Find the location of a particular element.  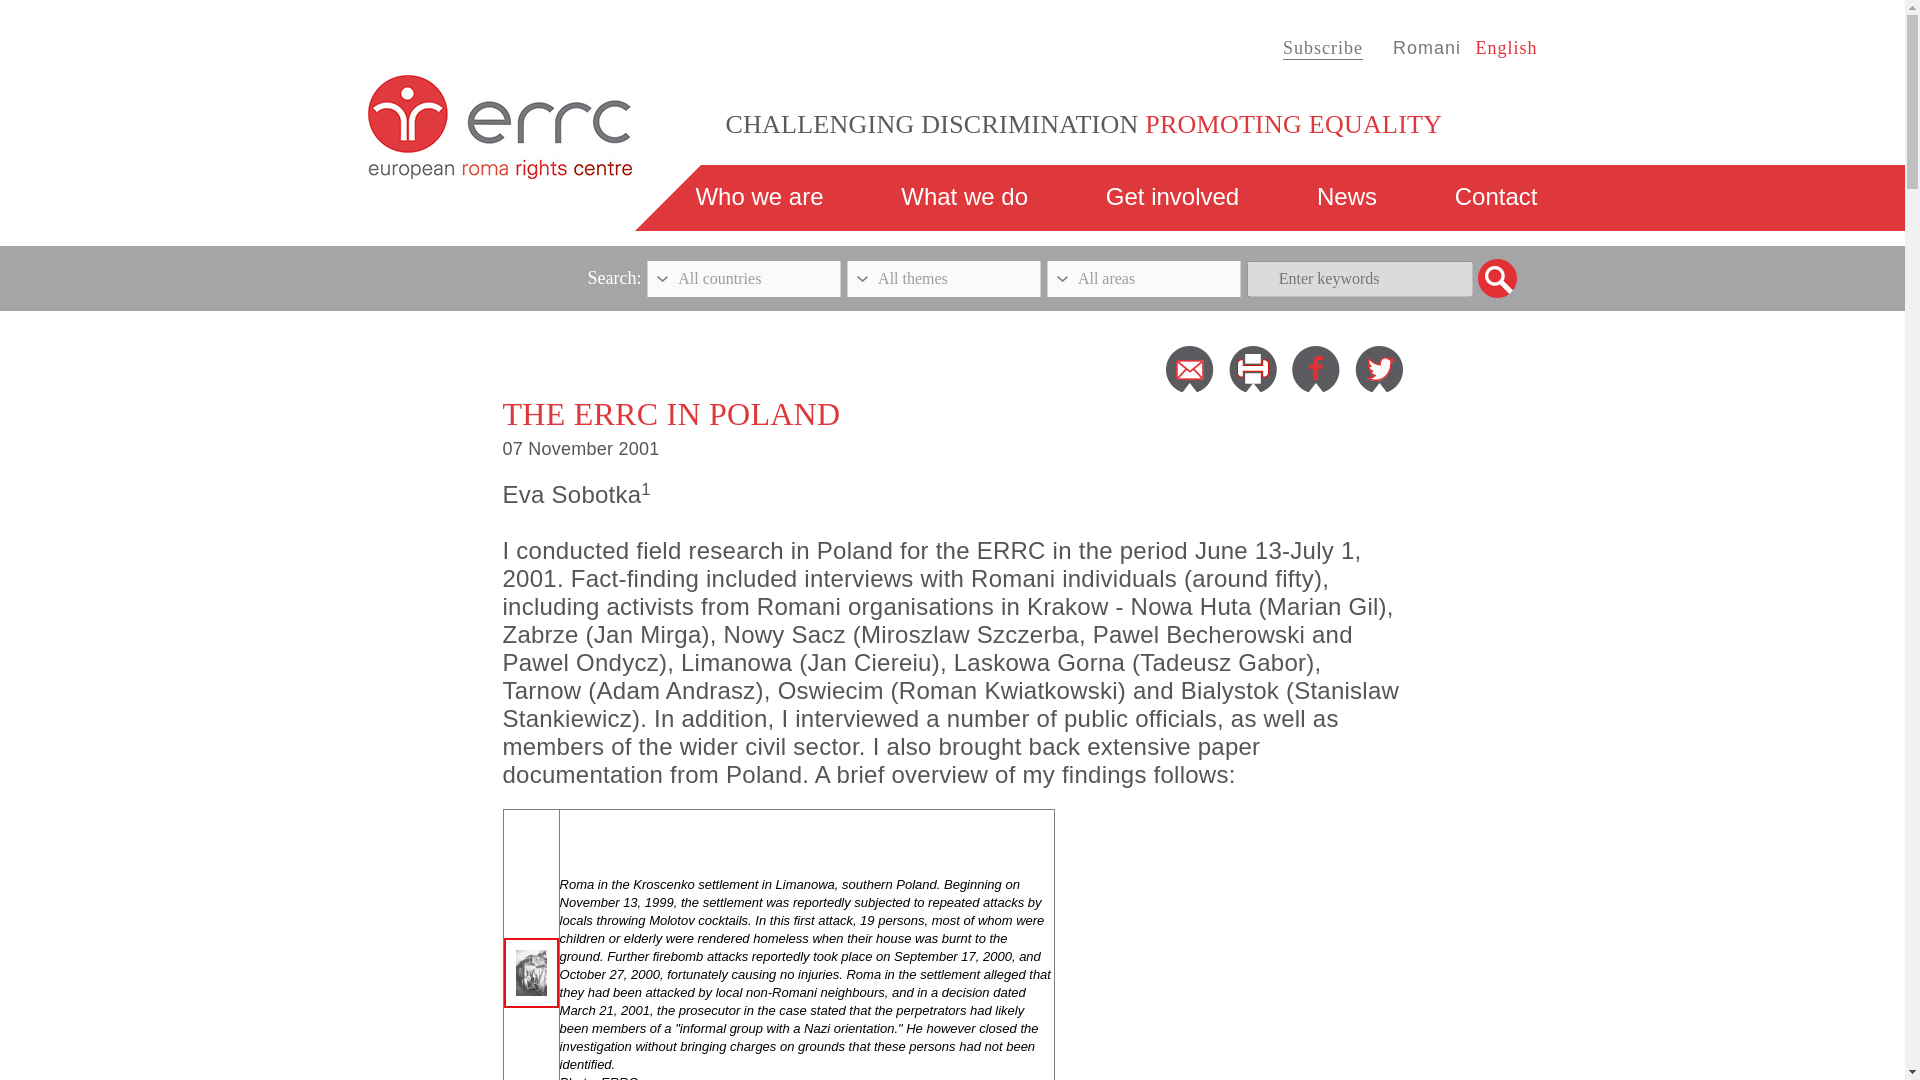

Romani is located at coordinates (1427, 48).